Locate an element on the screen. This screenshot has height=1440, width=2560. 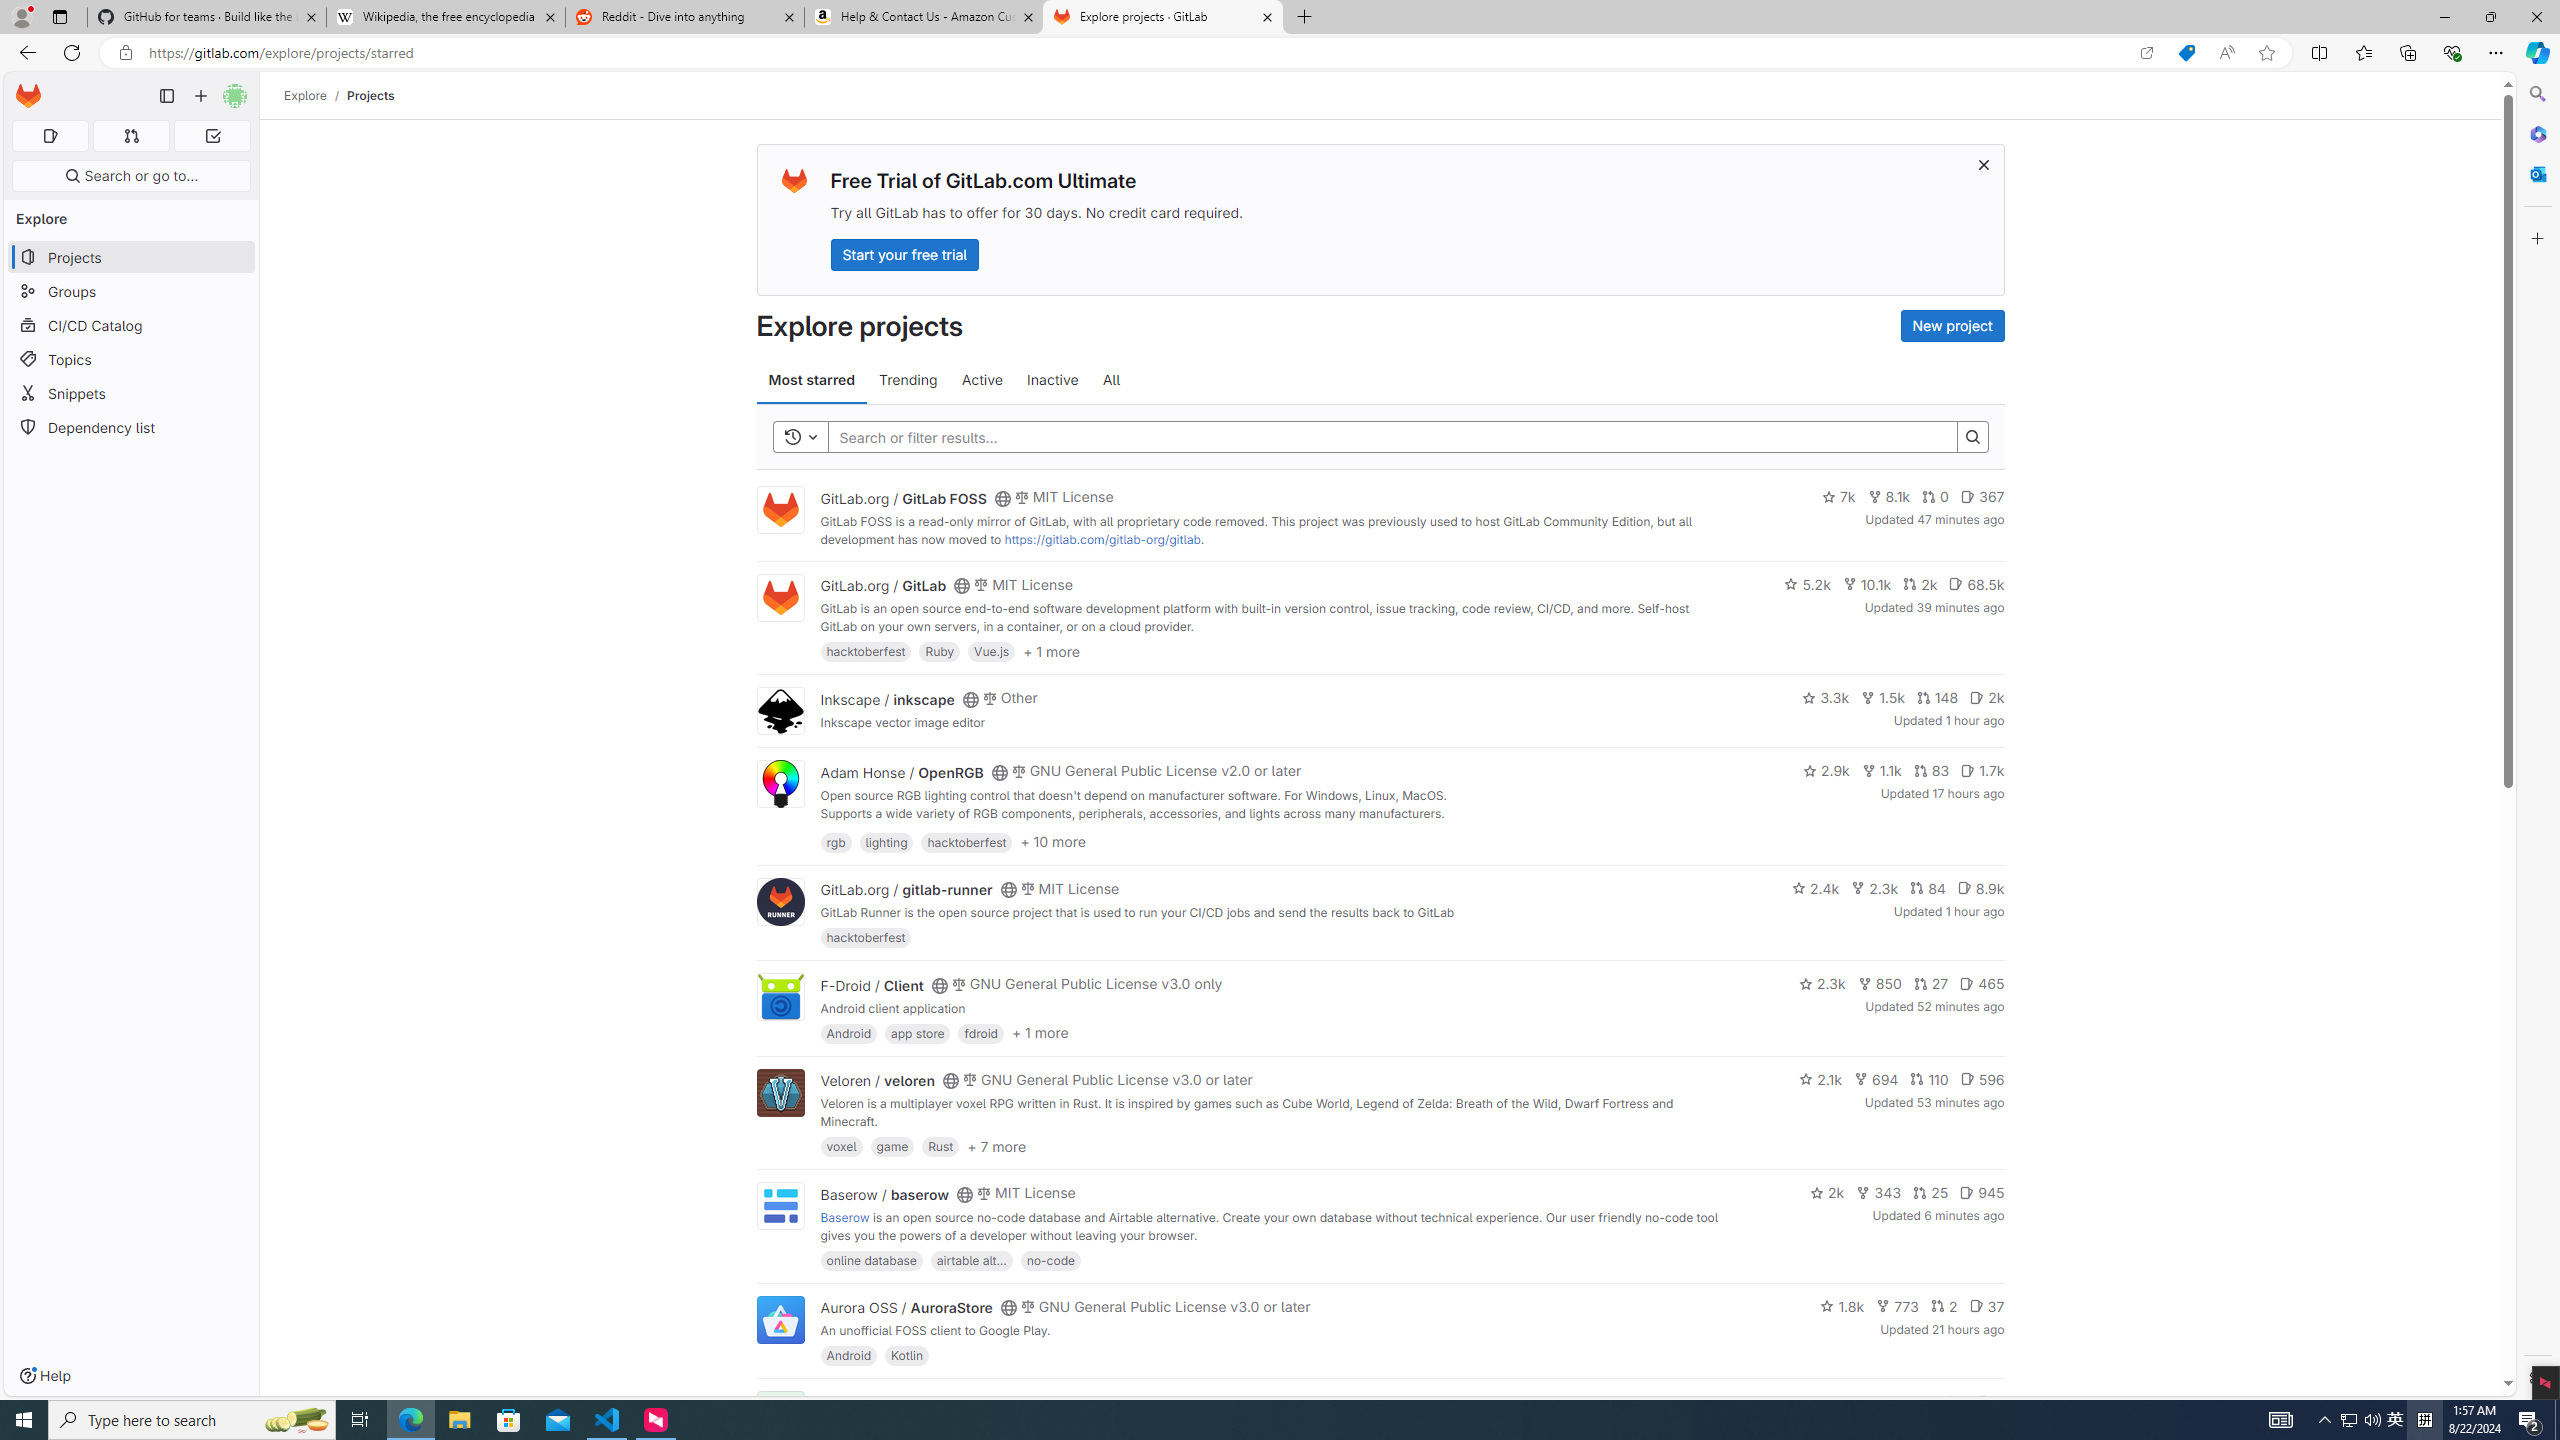
F is located at coordinates (779, 1416).